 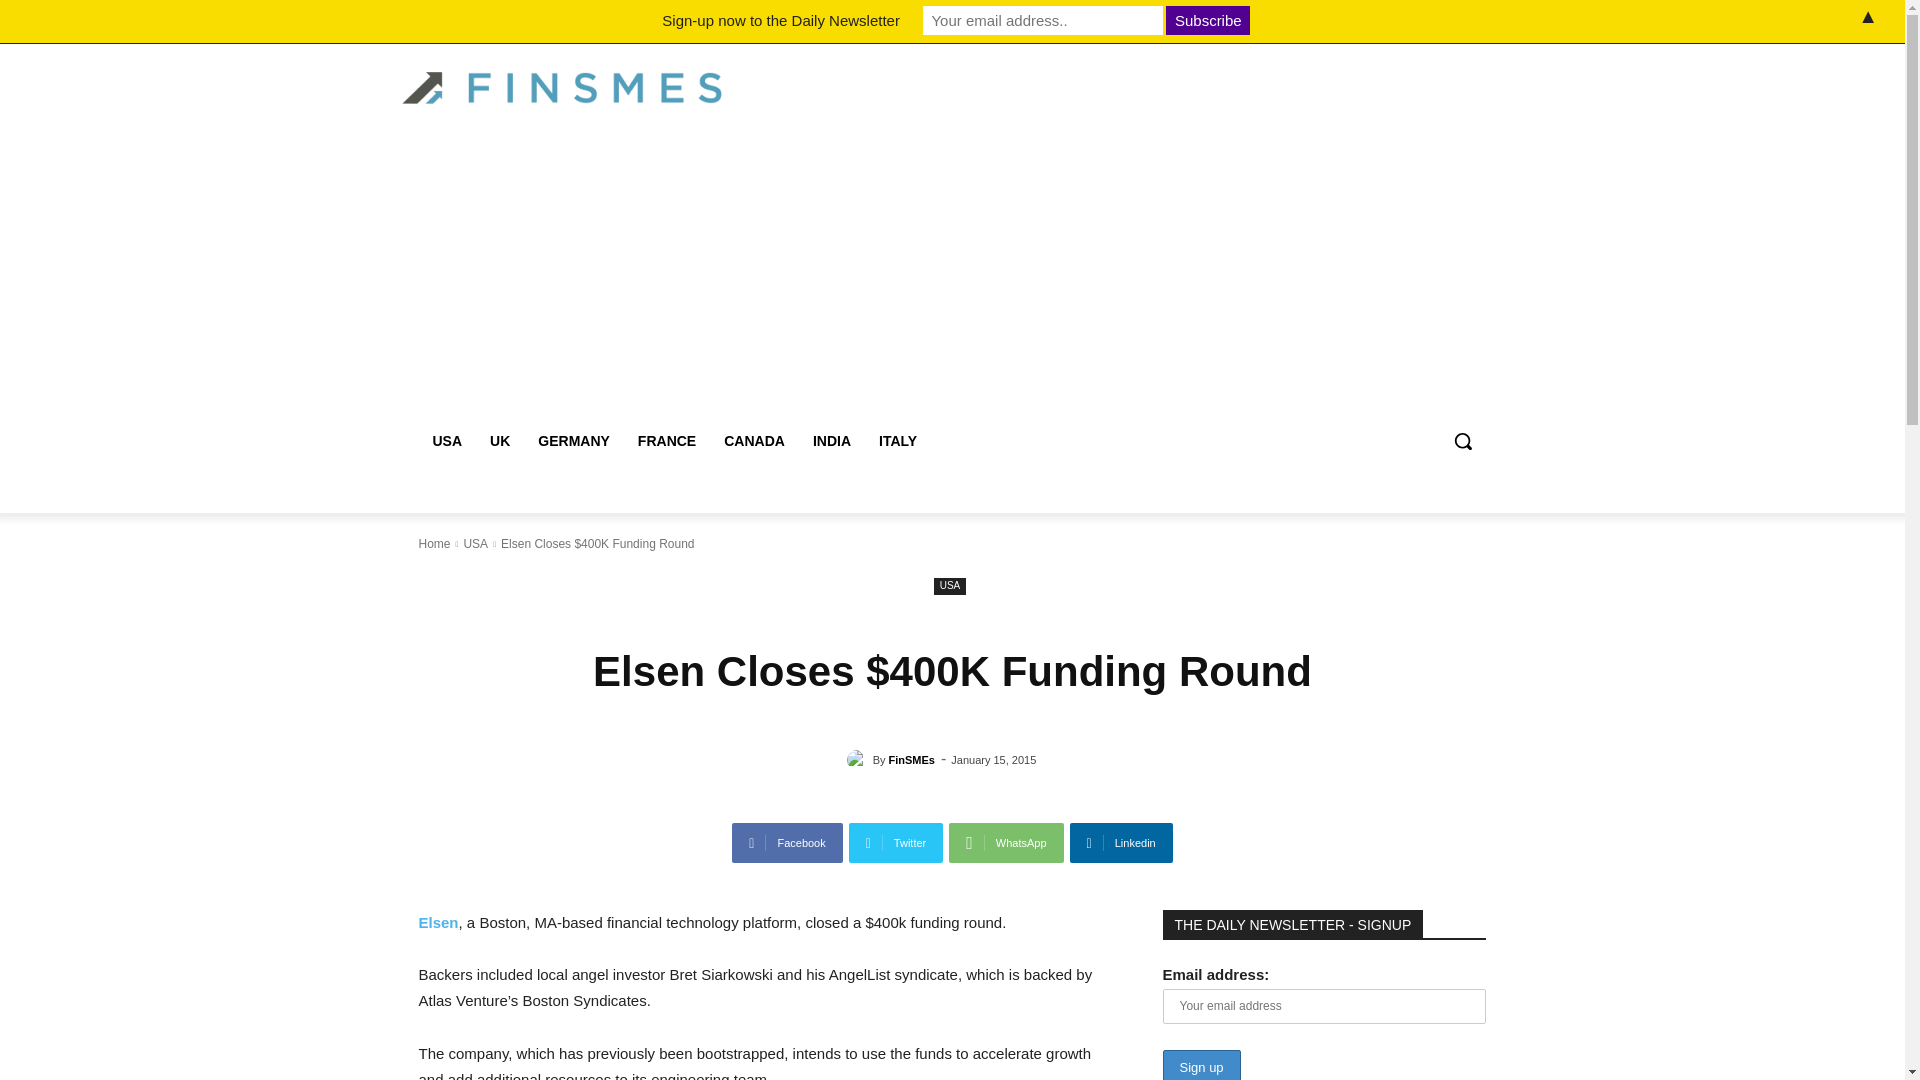 I want to click on WhatsApp, so click(x=1006, y=842).